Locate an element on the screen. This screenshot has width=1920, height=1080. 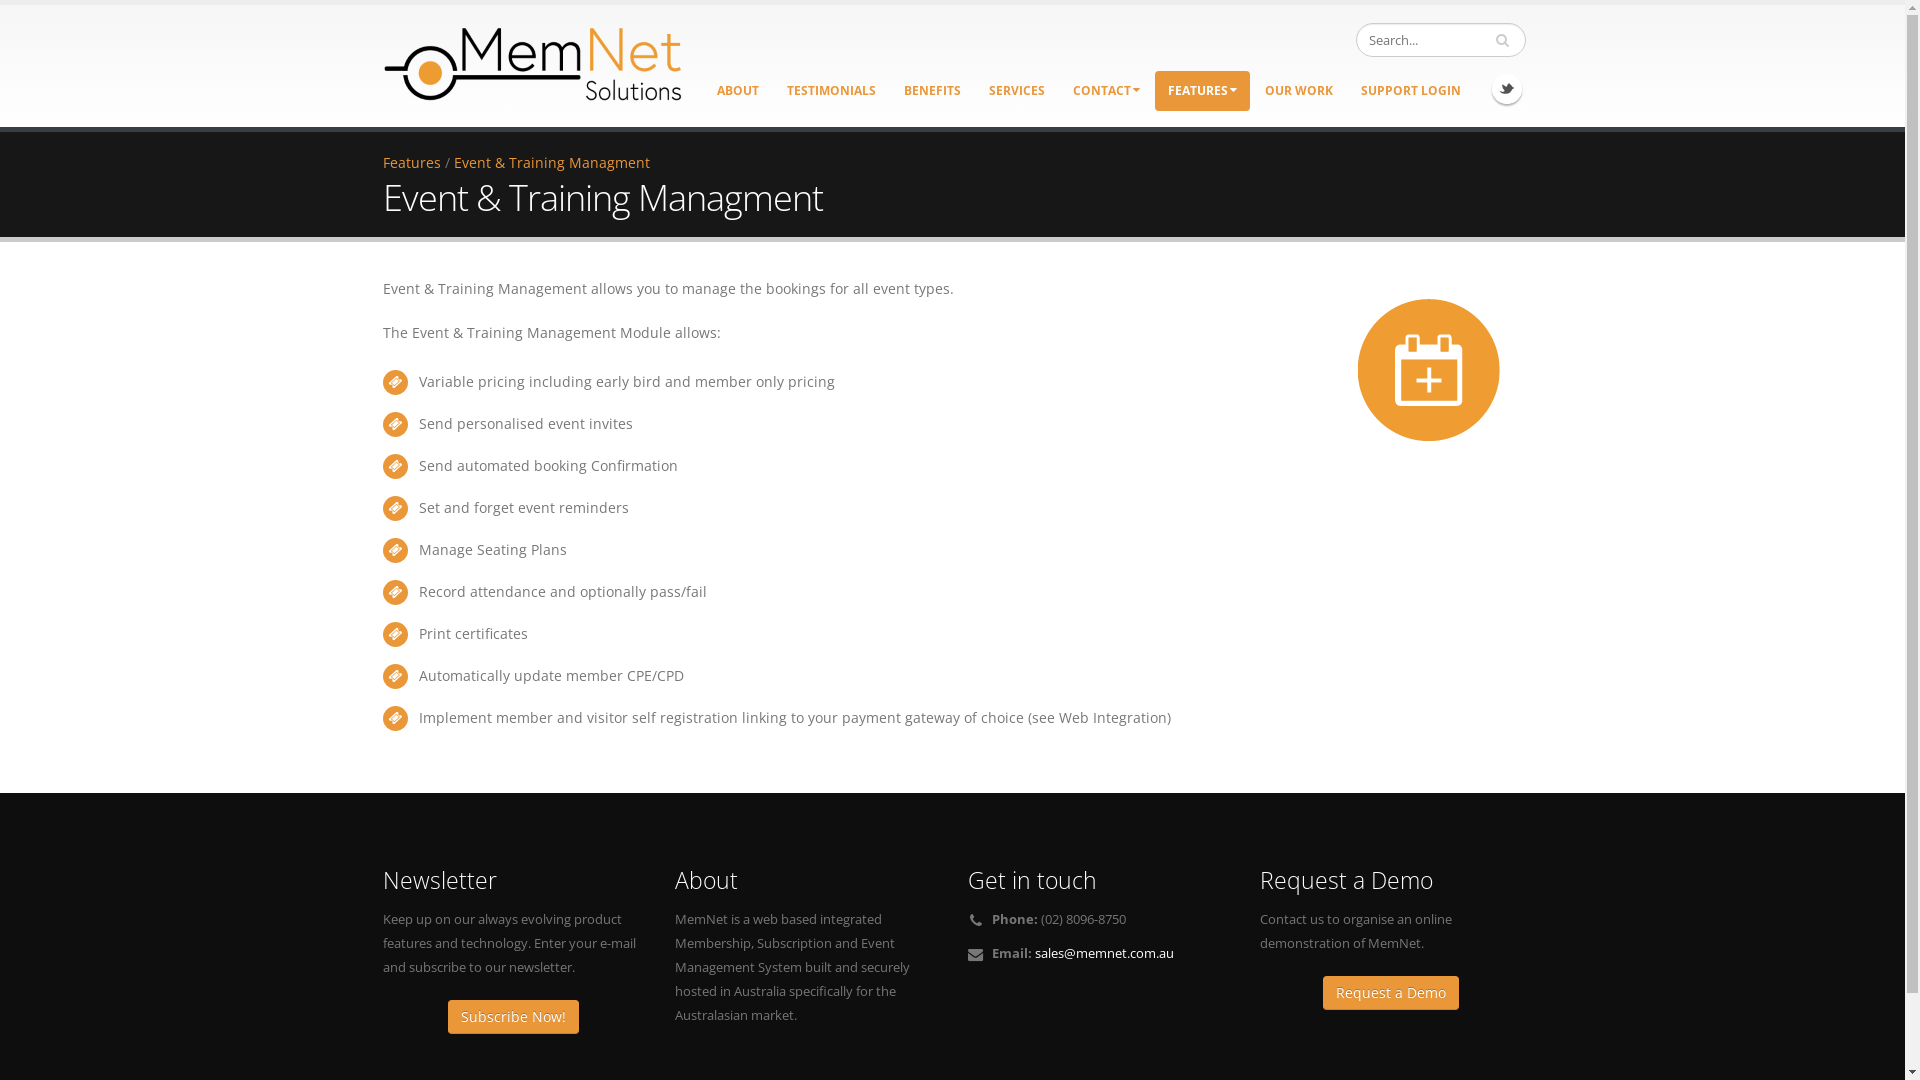
TESTIMONIALS is located at coordinates (832, 91).